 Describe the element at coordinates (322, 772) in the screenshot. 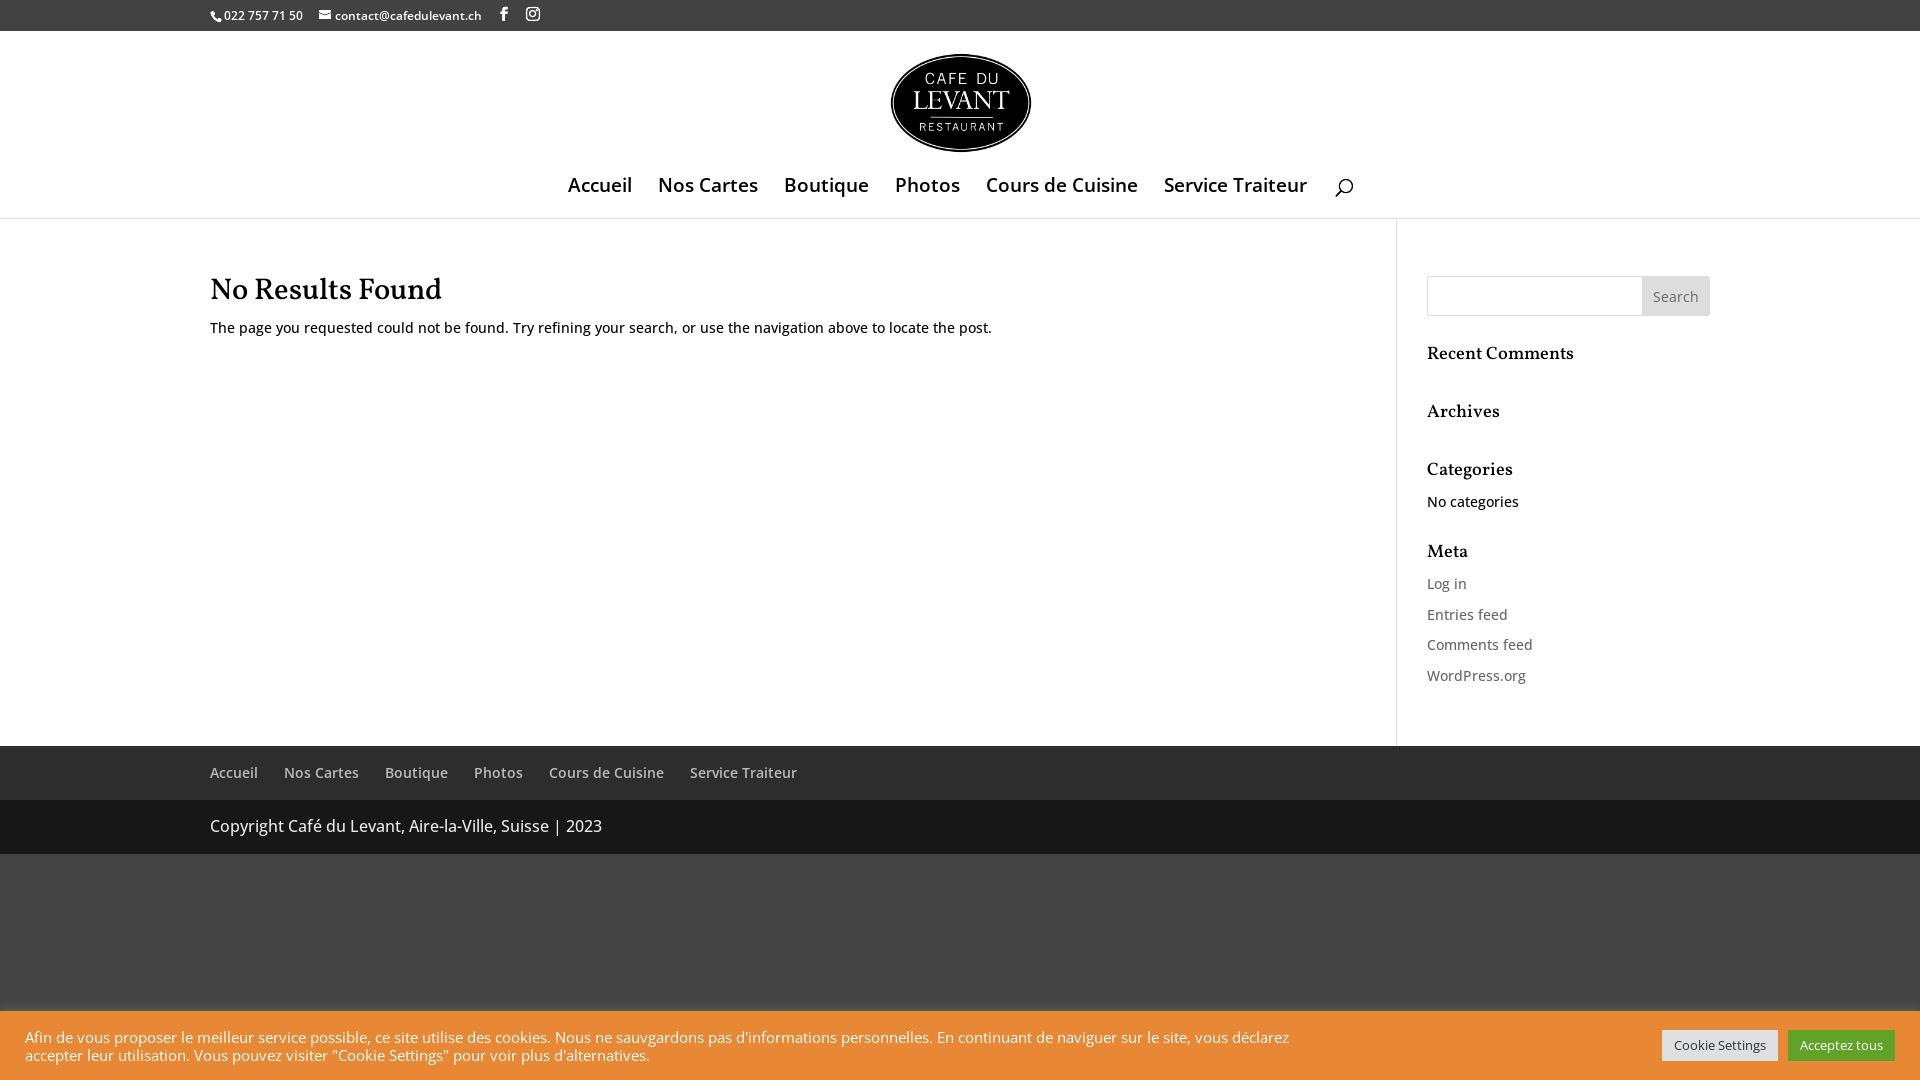

I see `Nos Cartes` at that location.